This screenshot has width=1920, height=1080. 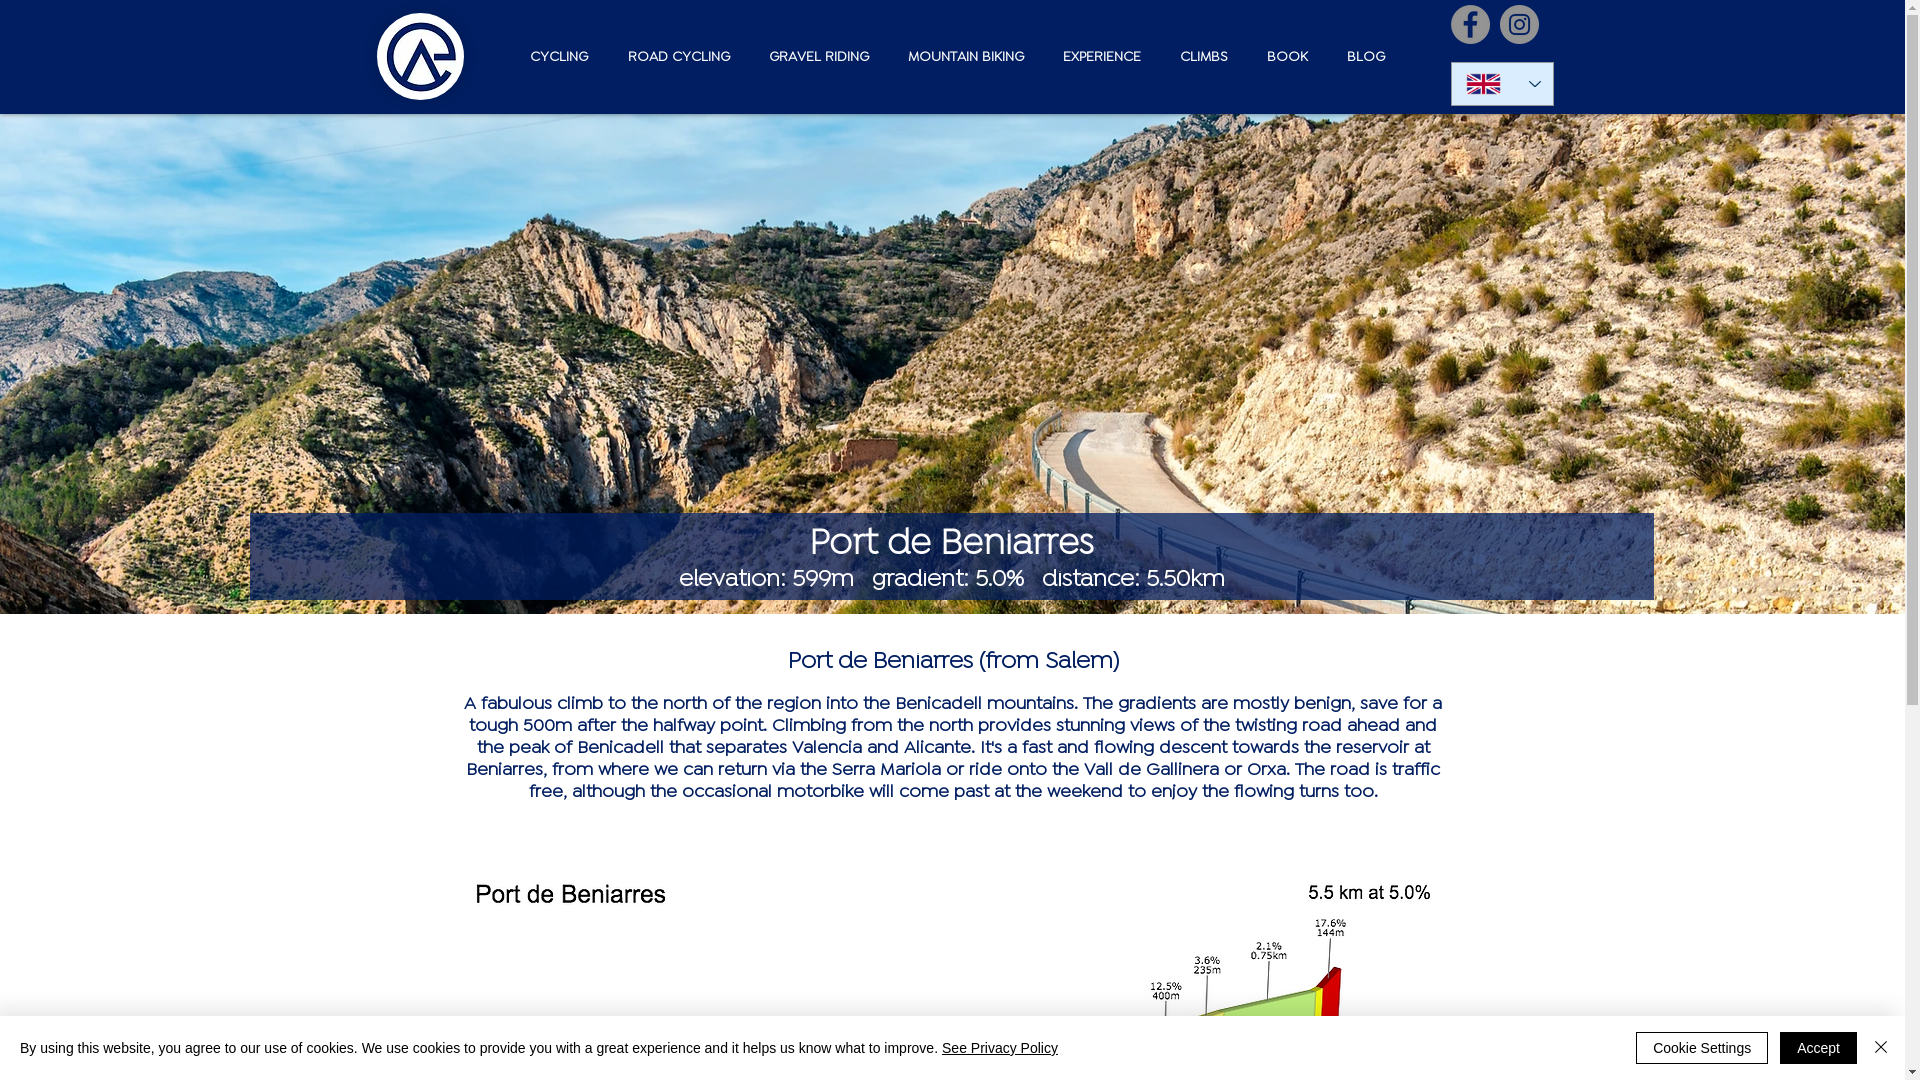 What do you see at coordinates (1360, 57) in the screenshot?
I see `BLOG` at bounding box center [1360, 57].